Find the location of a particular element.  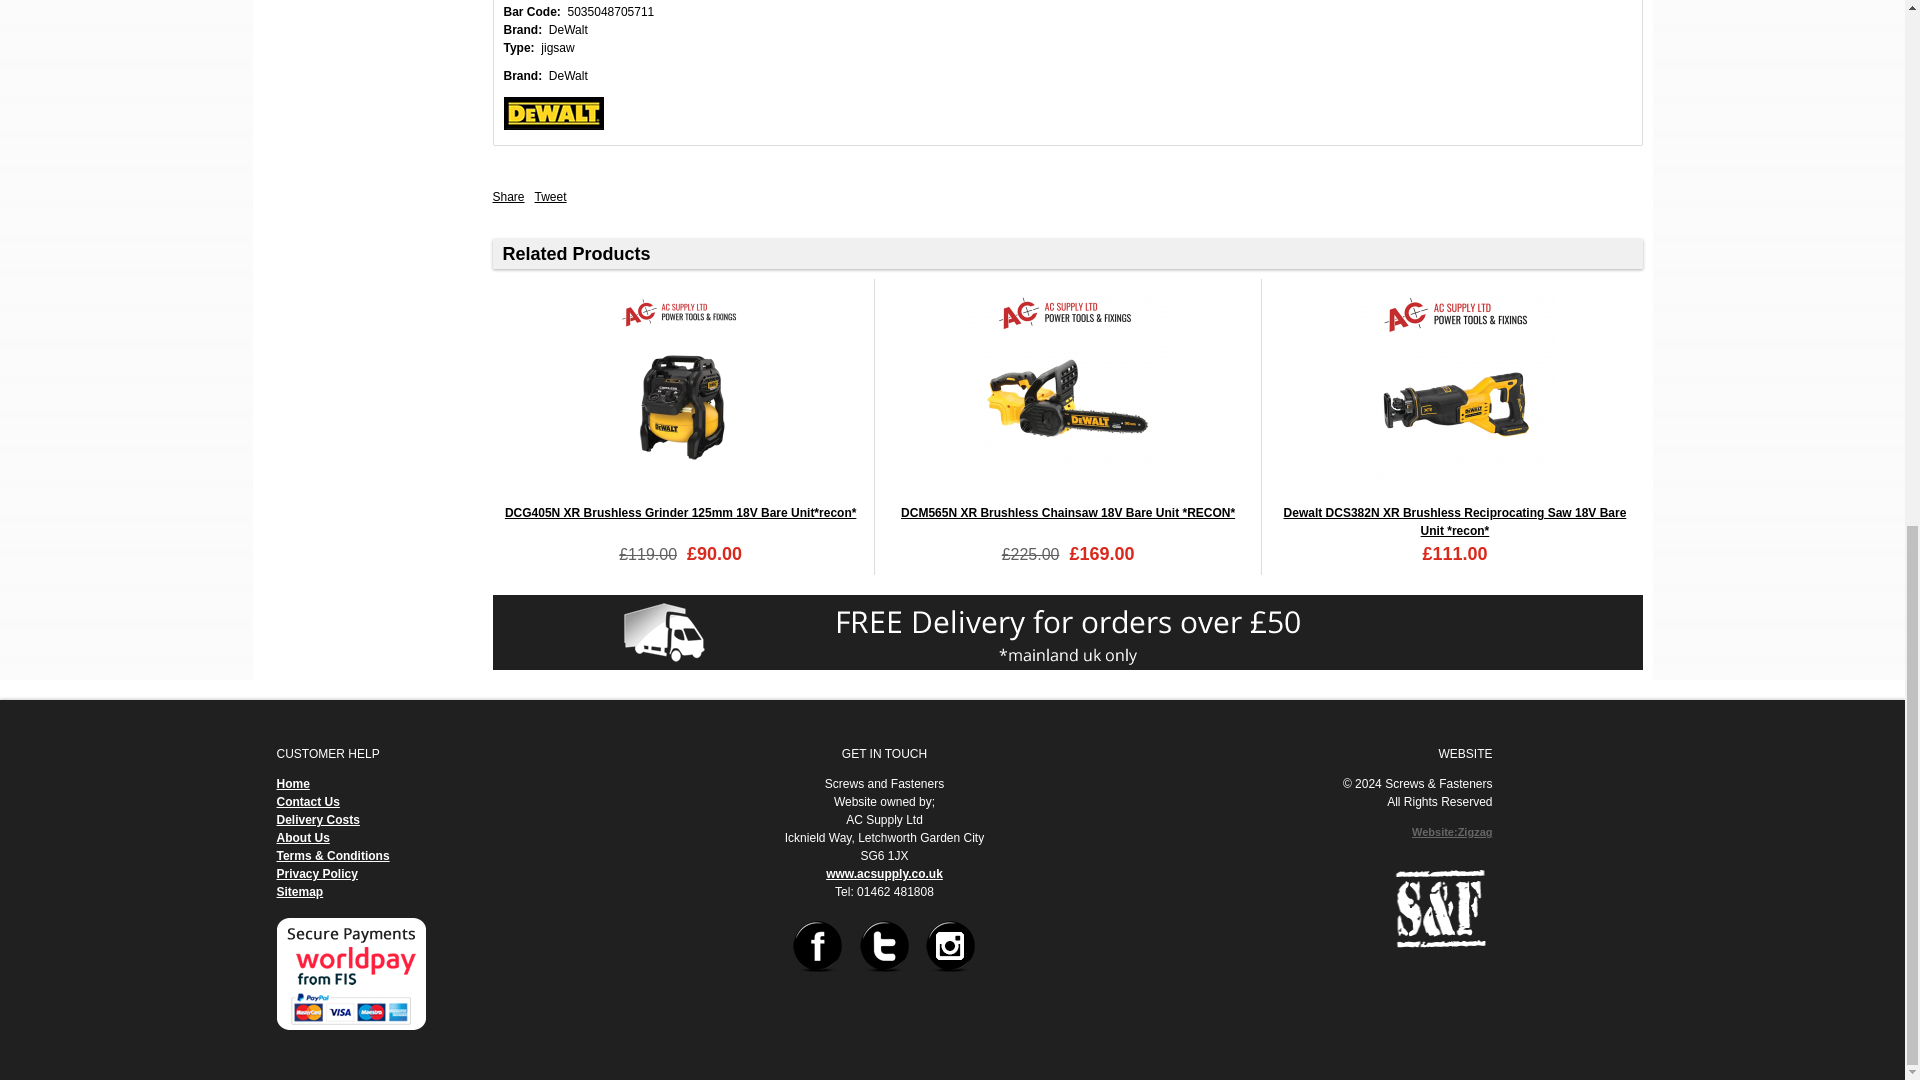

Tweet is located at coordinates (550, 197).